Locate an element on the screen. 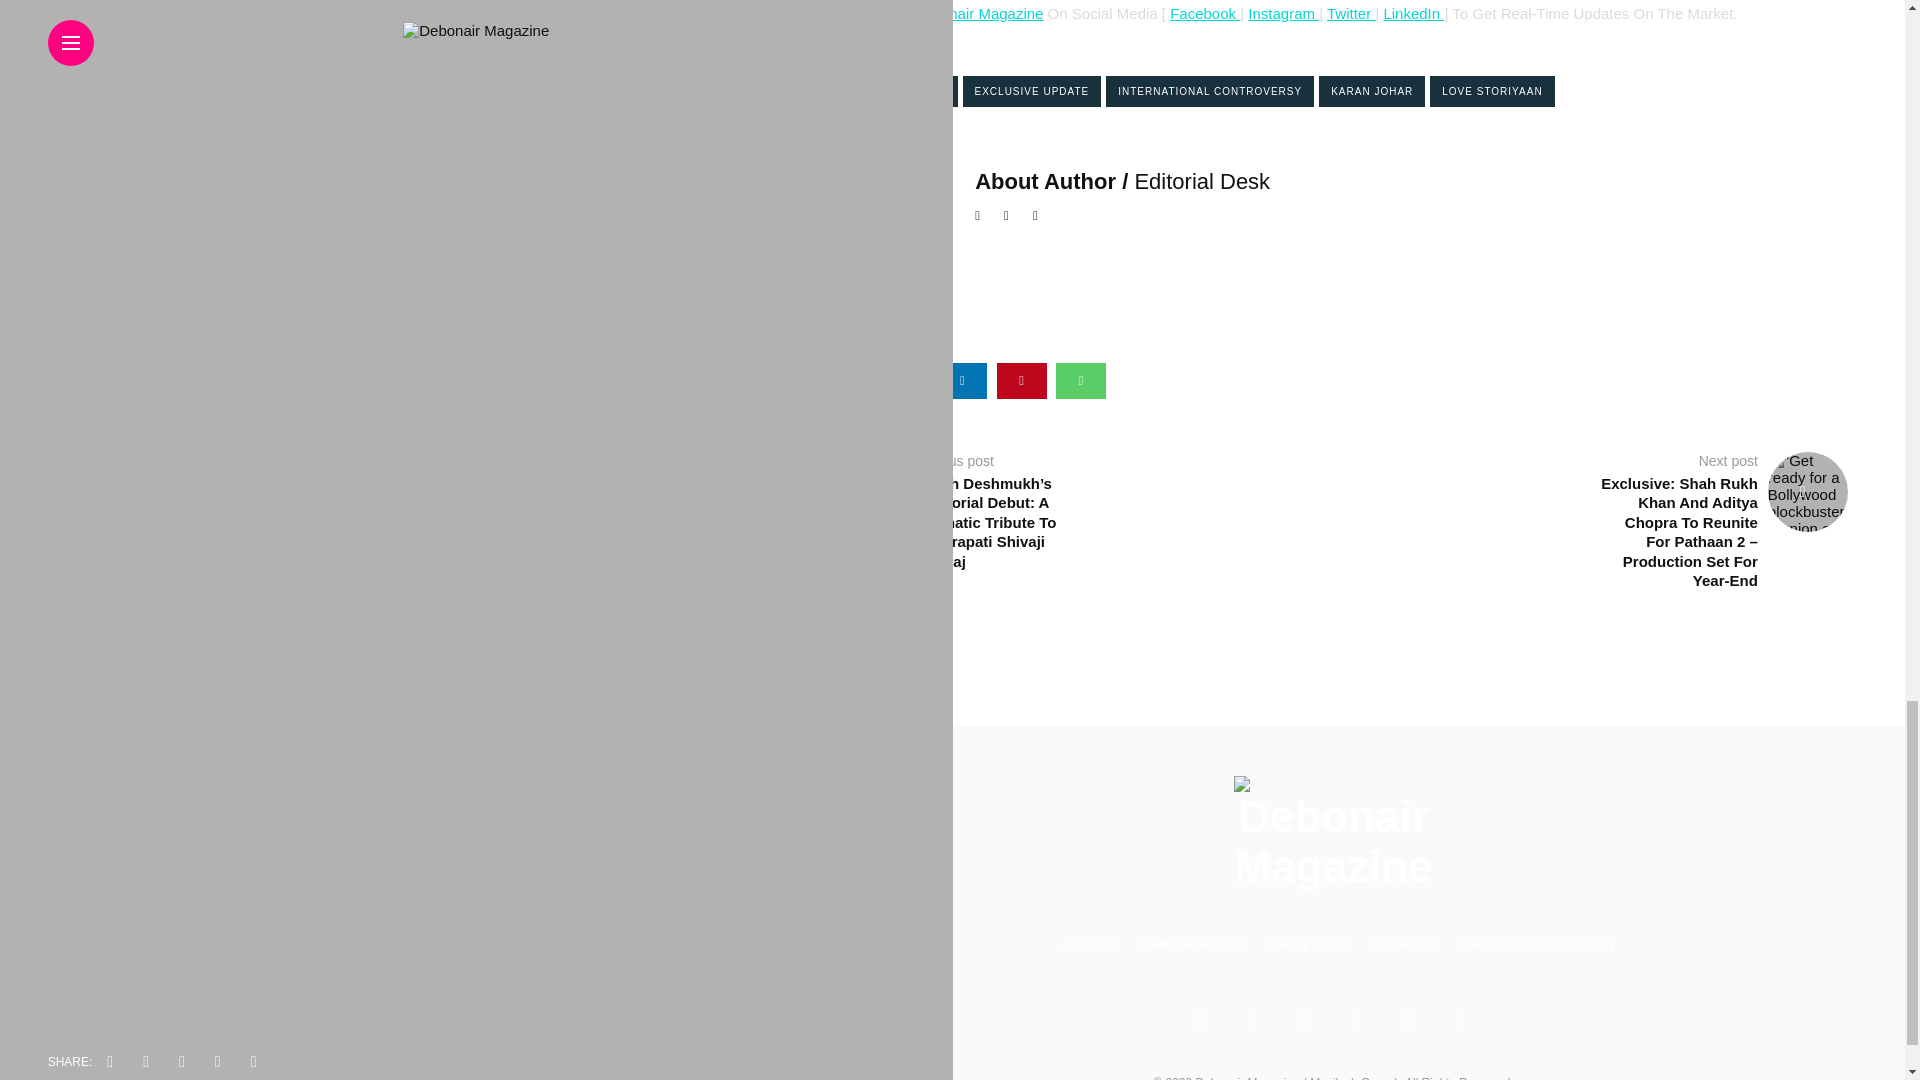  facebook is located at coordinates (844, 380).